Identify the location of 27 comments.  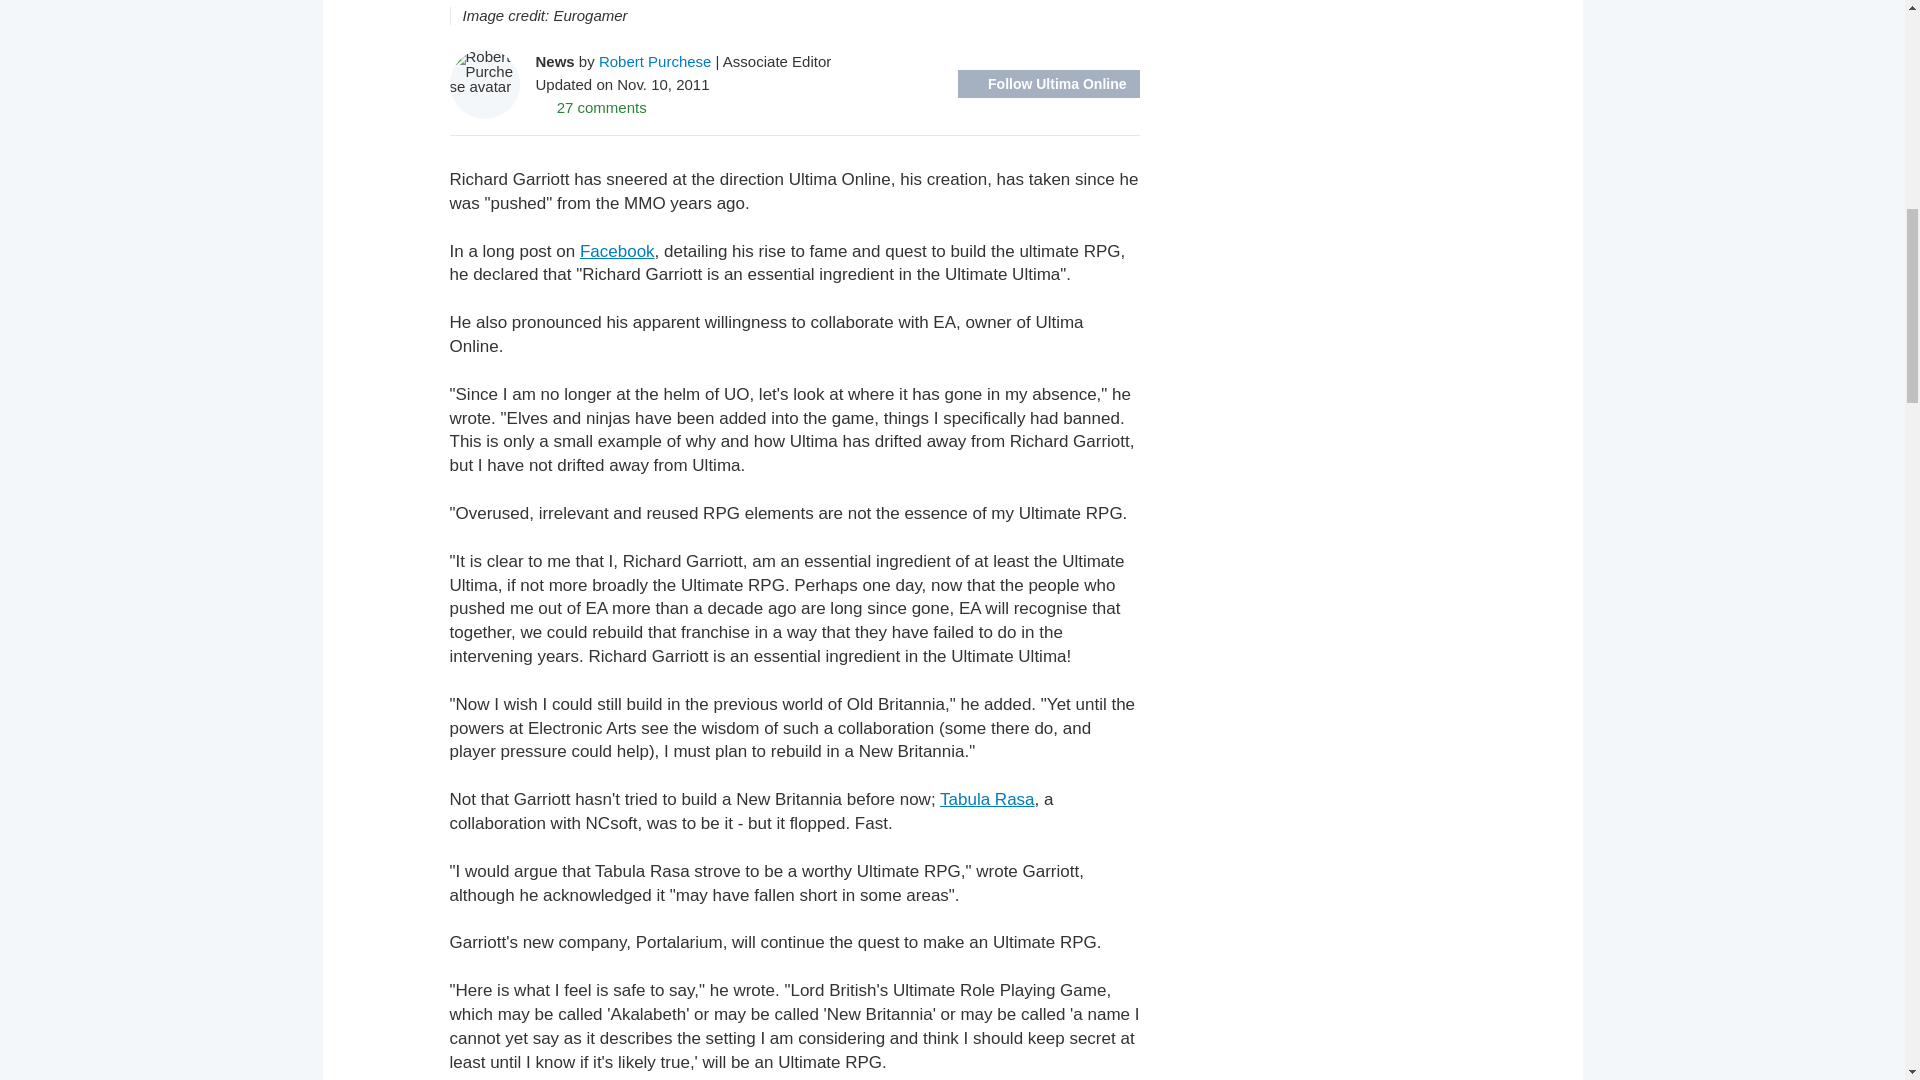
(591, 106).